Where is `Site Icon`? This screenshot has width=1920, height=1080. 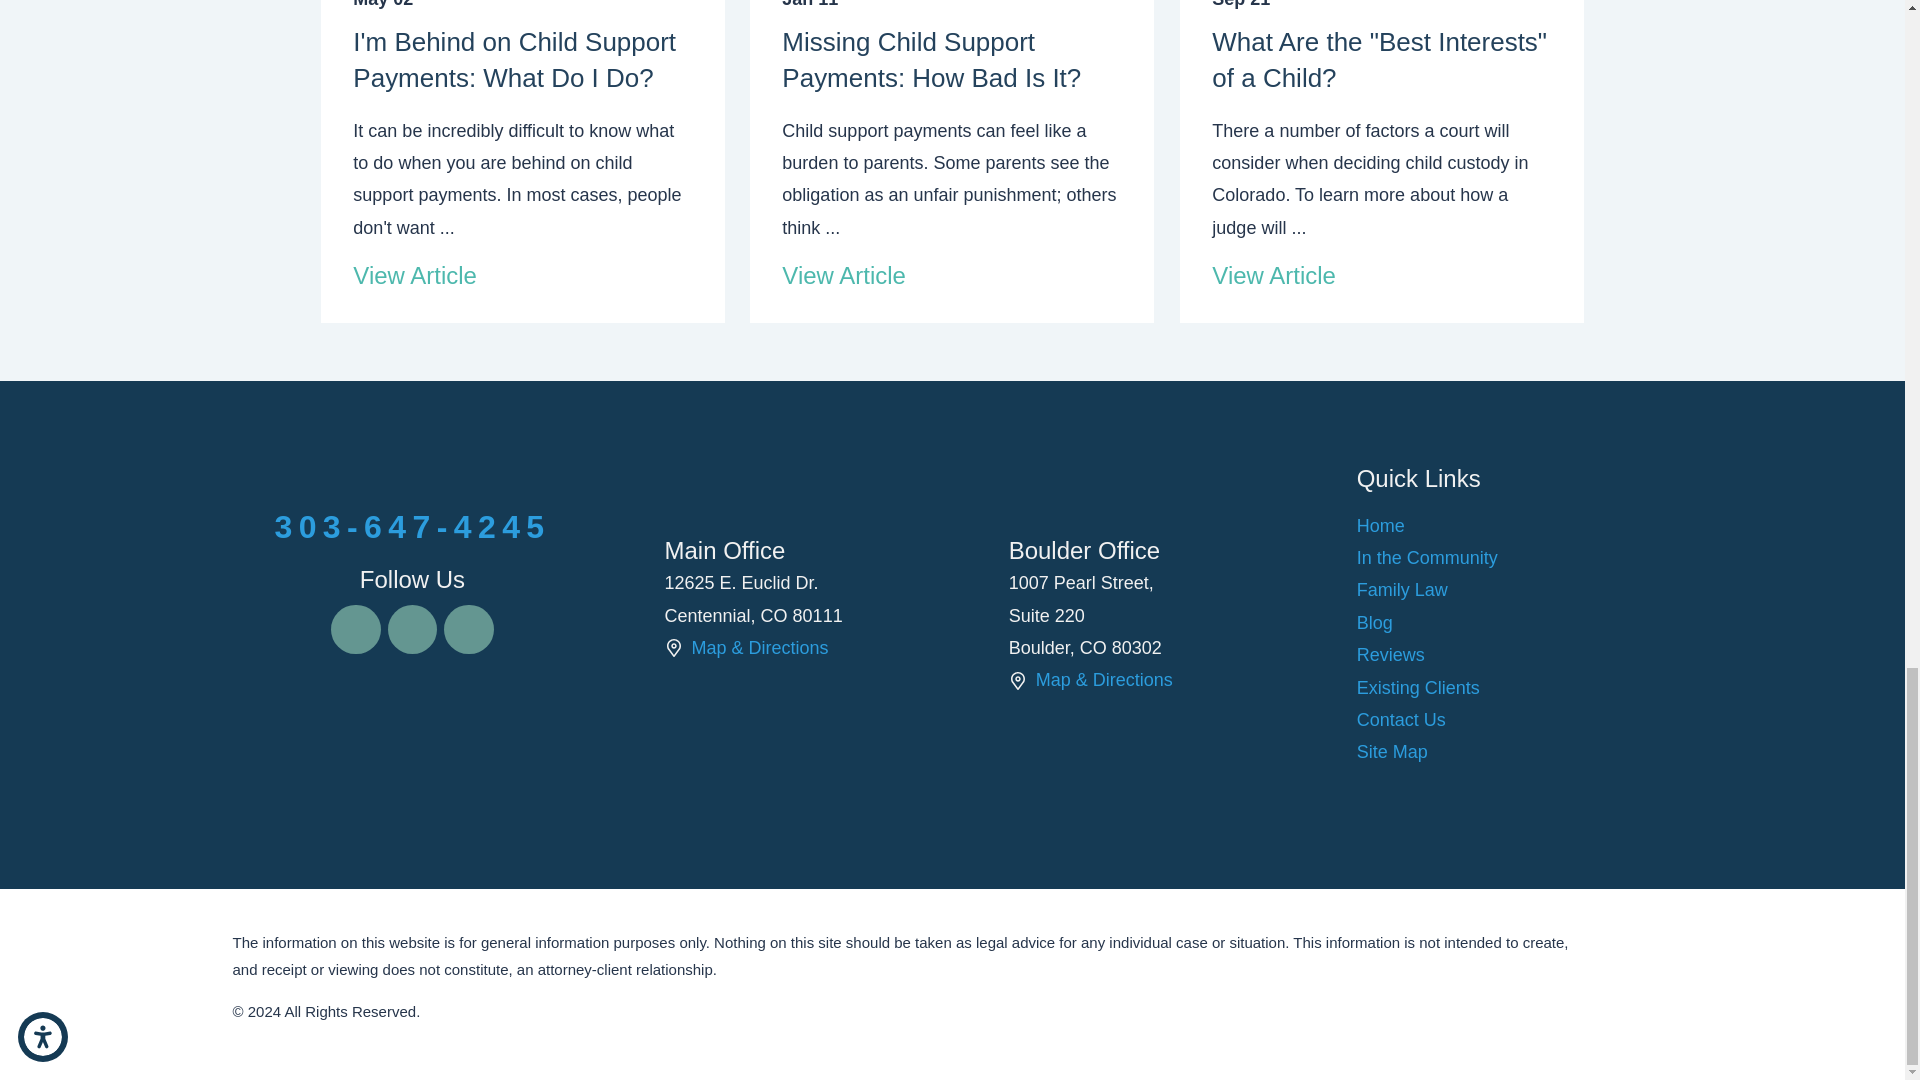 Site Icon is located at coordinates (672, 648).